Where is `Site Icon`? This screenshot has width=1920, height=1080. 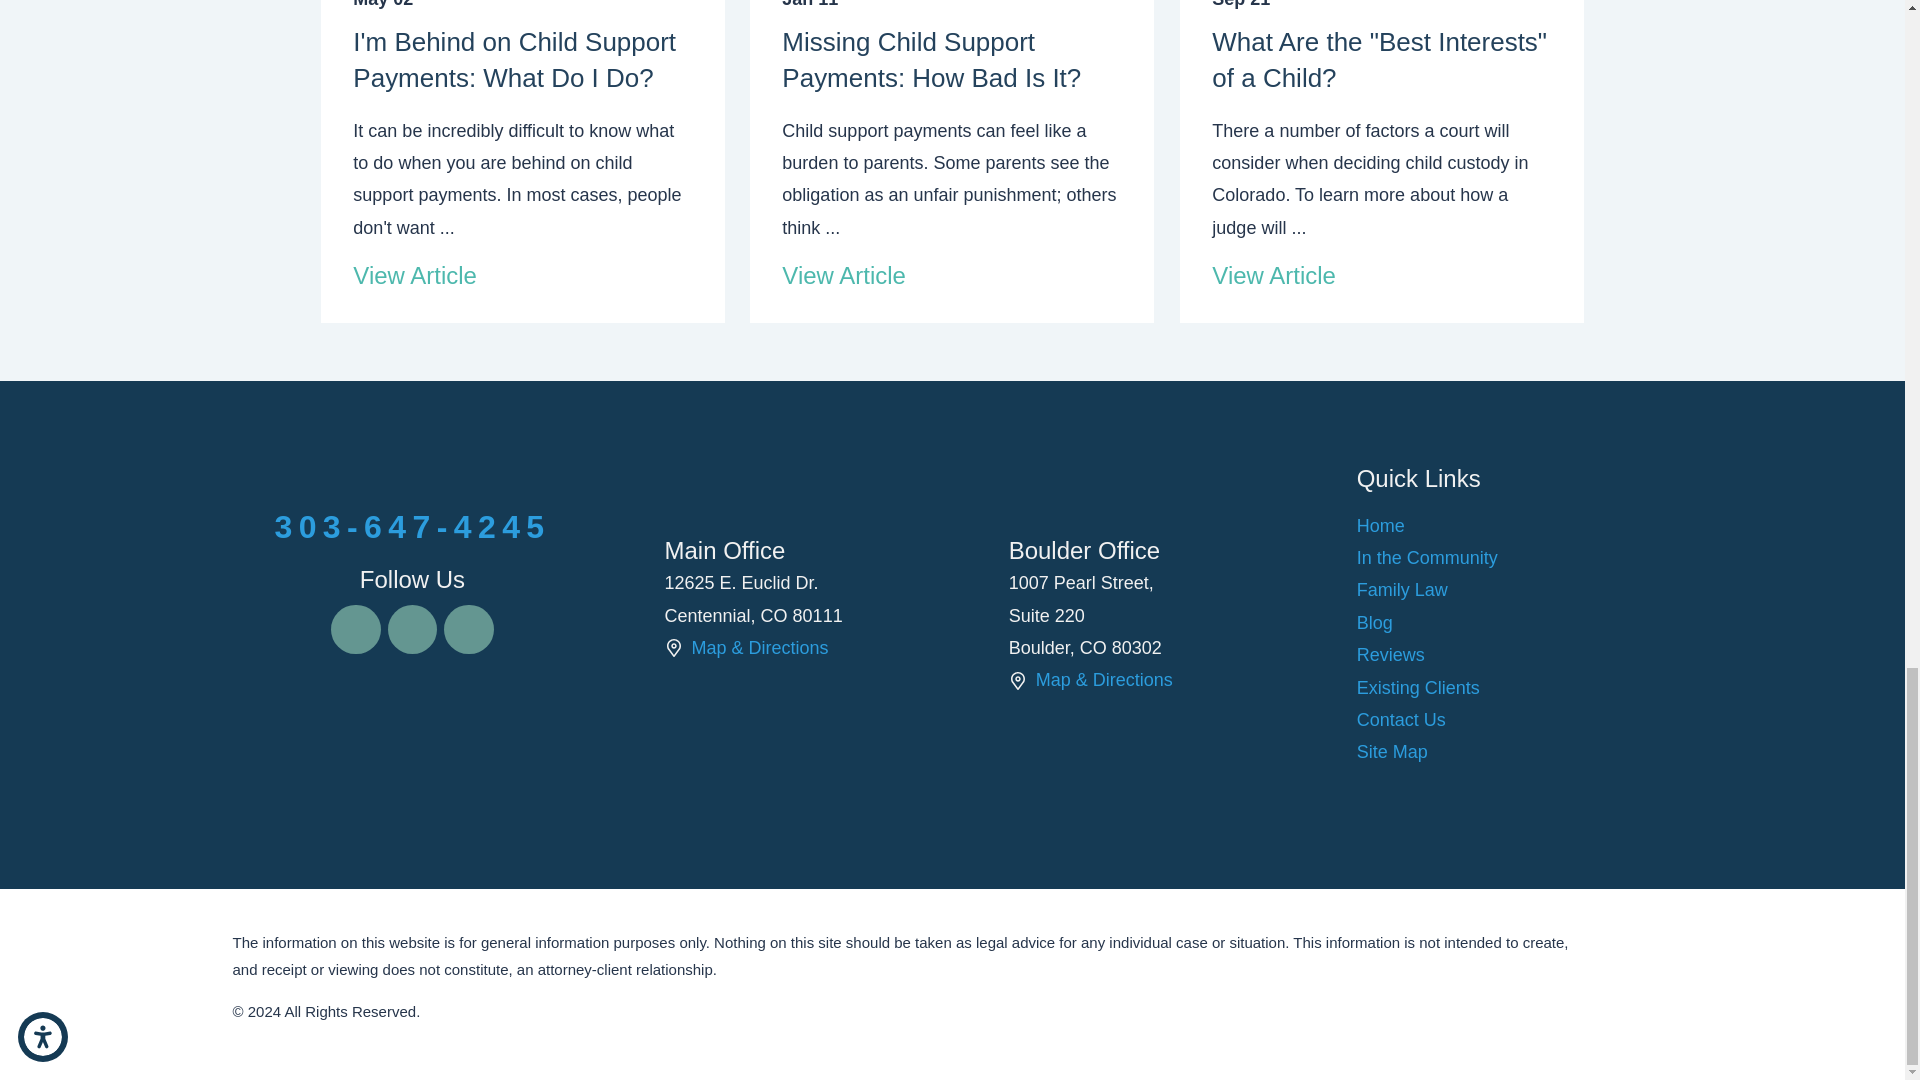 Site Icon is located at coordinates (672, 648).